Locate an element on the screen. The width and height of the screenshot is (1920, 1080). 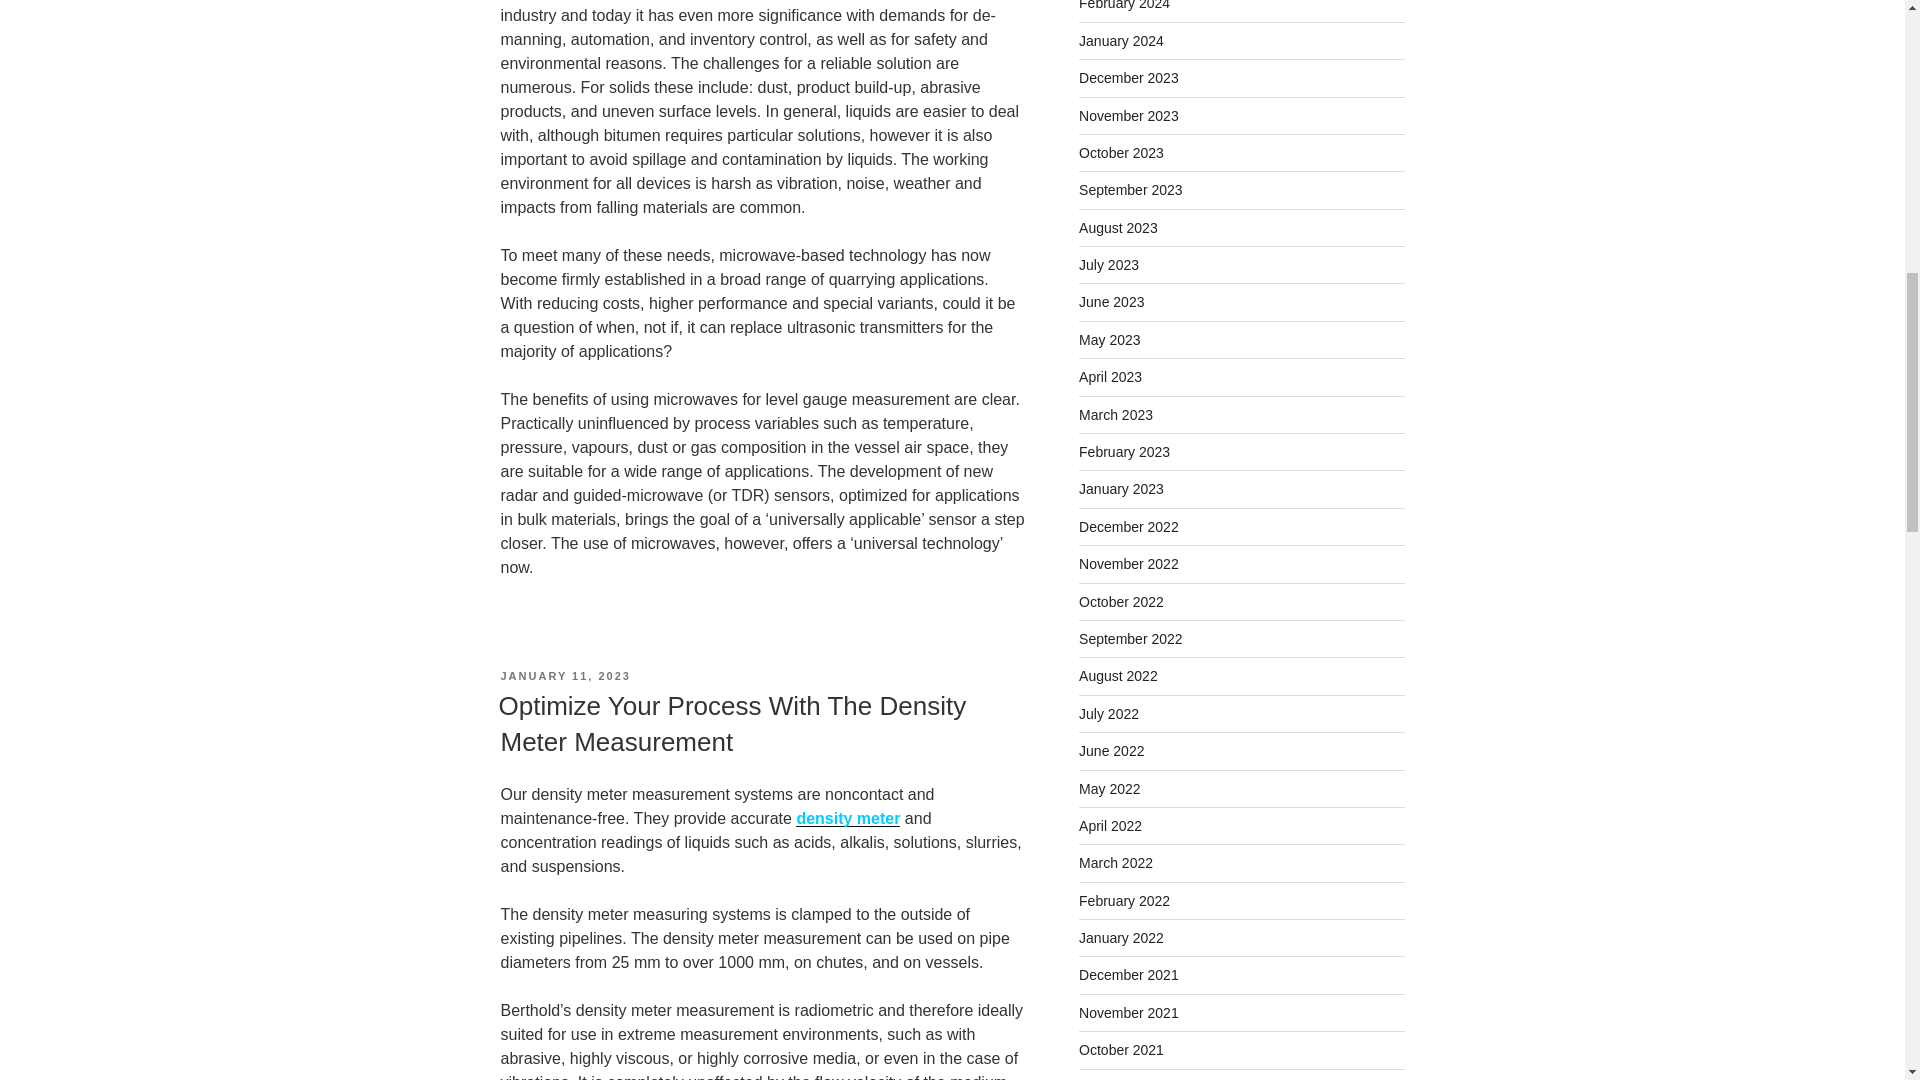
October 2023 is located at coordinates (1121, 152).